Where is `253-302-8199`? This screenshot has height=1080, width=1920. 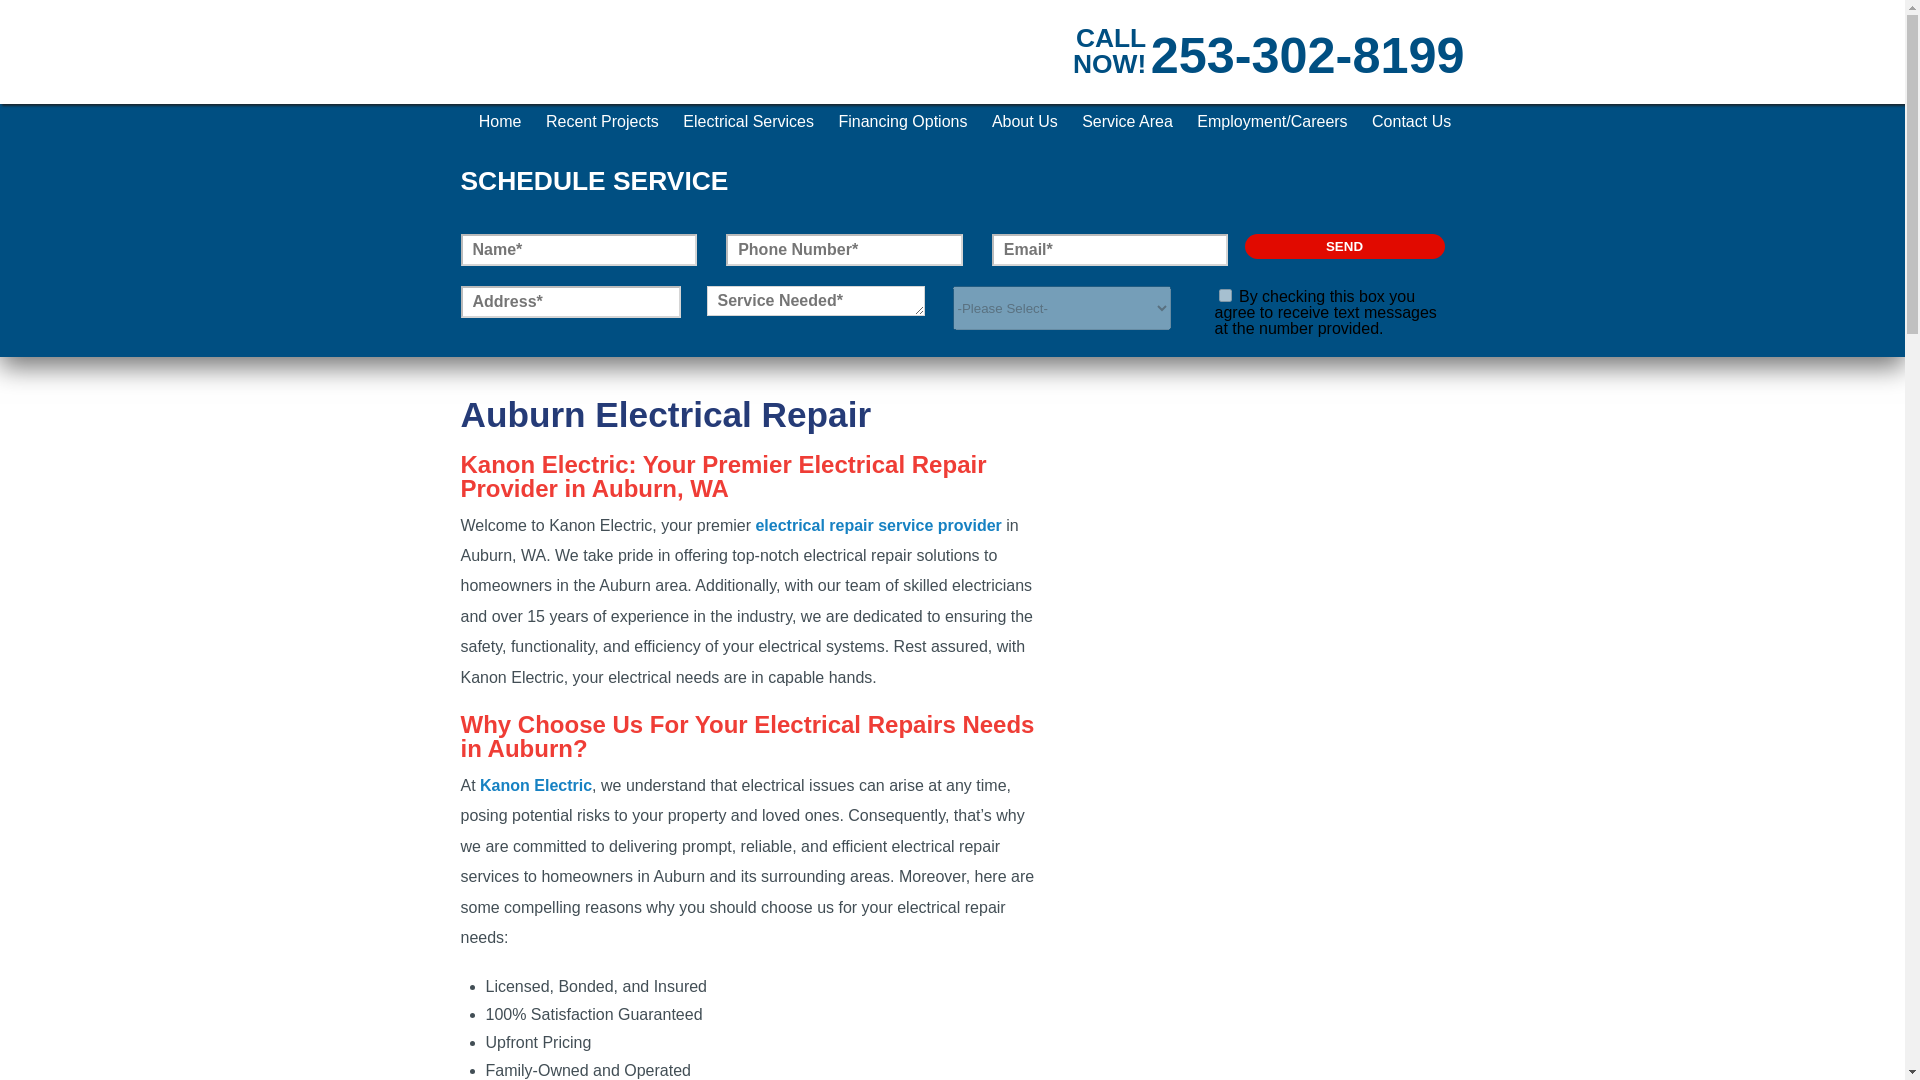 253-302-8199 is located at coordinates (1307, 56).